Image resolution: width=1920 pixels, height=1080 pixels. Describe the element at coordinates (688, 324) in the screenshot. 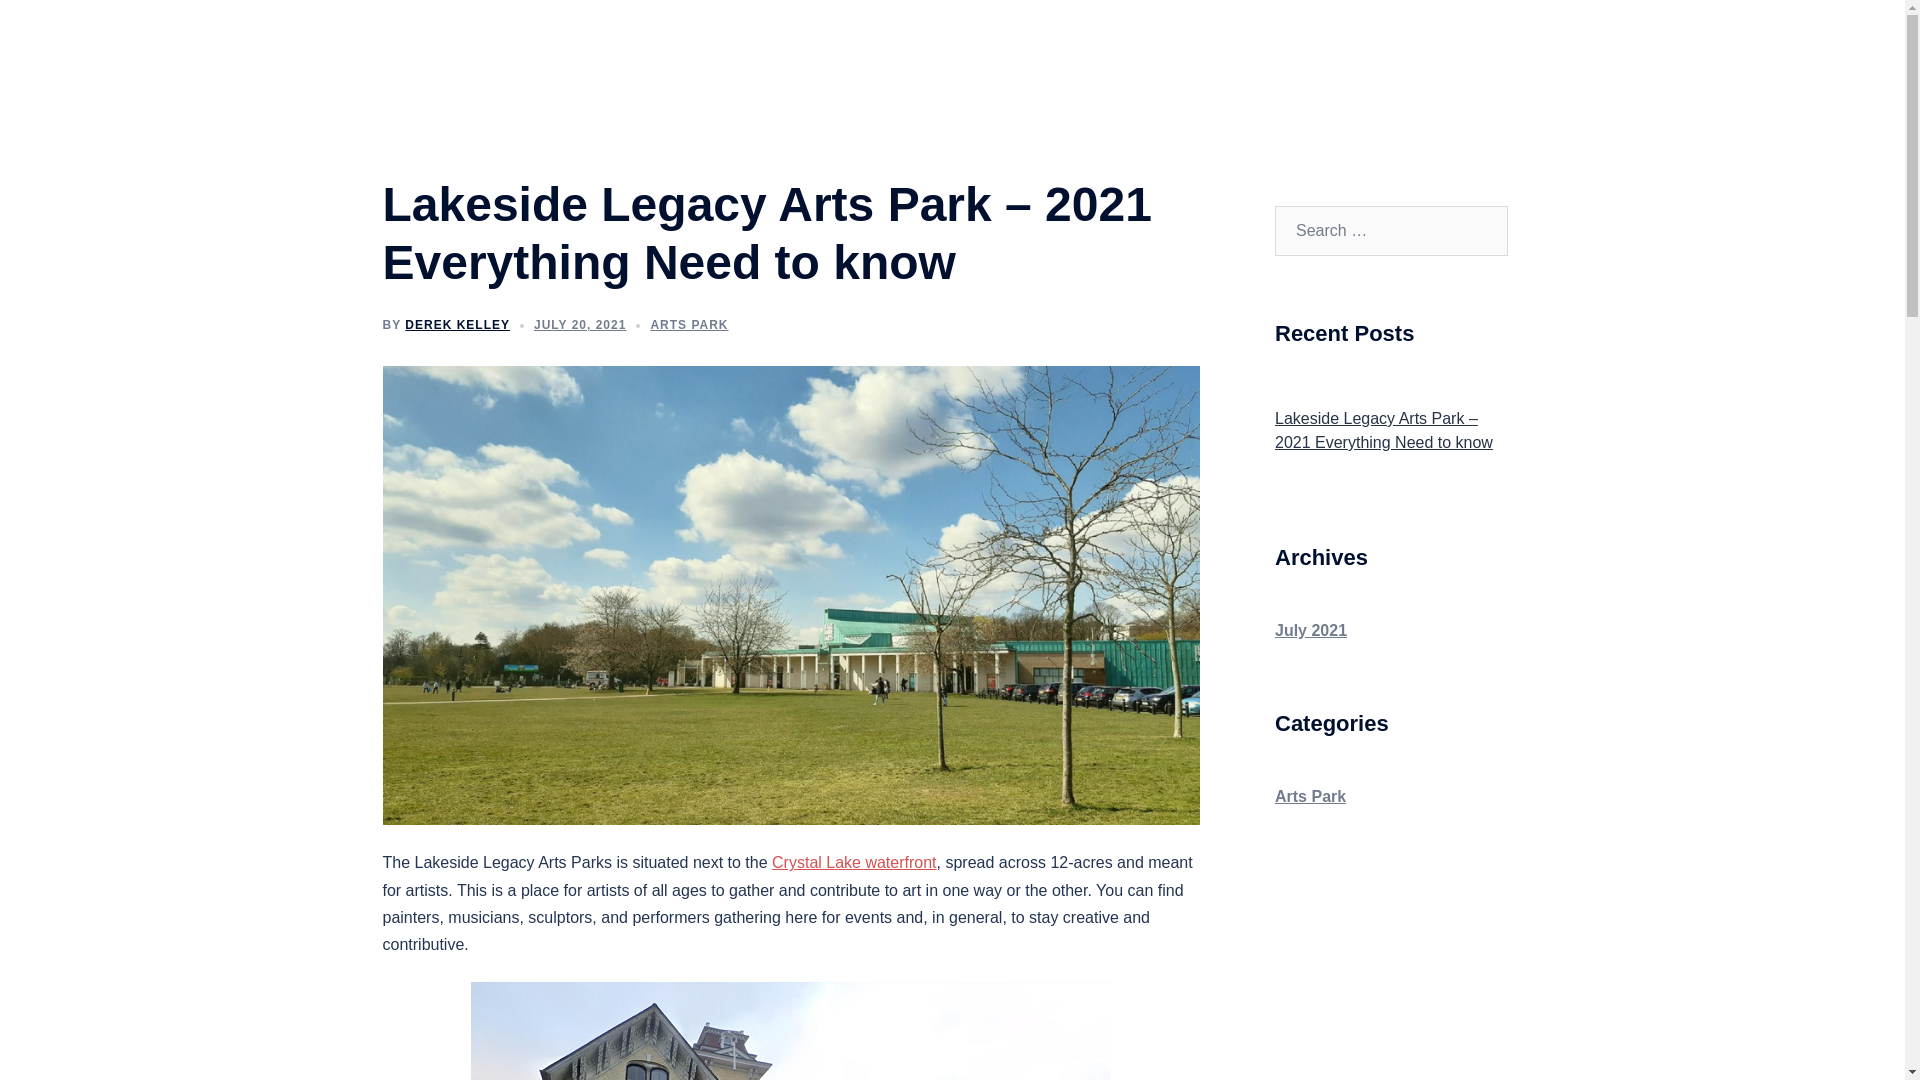

I see `ARTS PARK` at that location.